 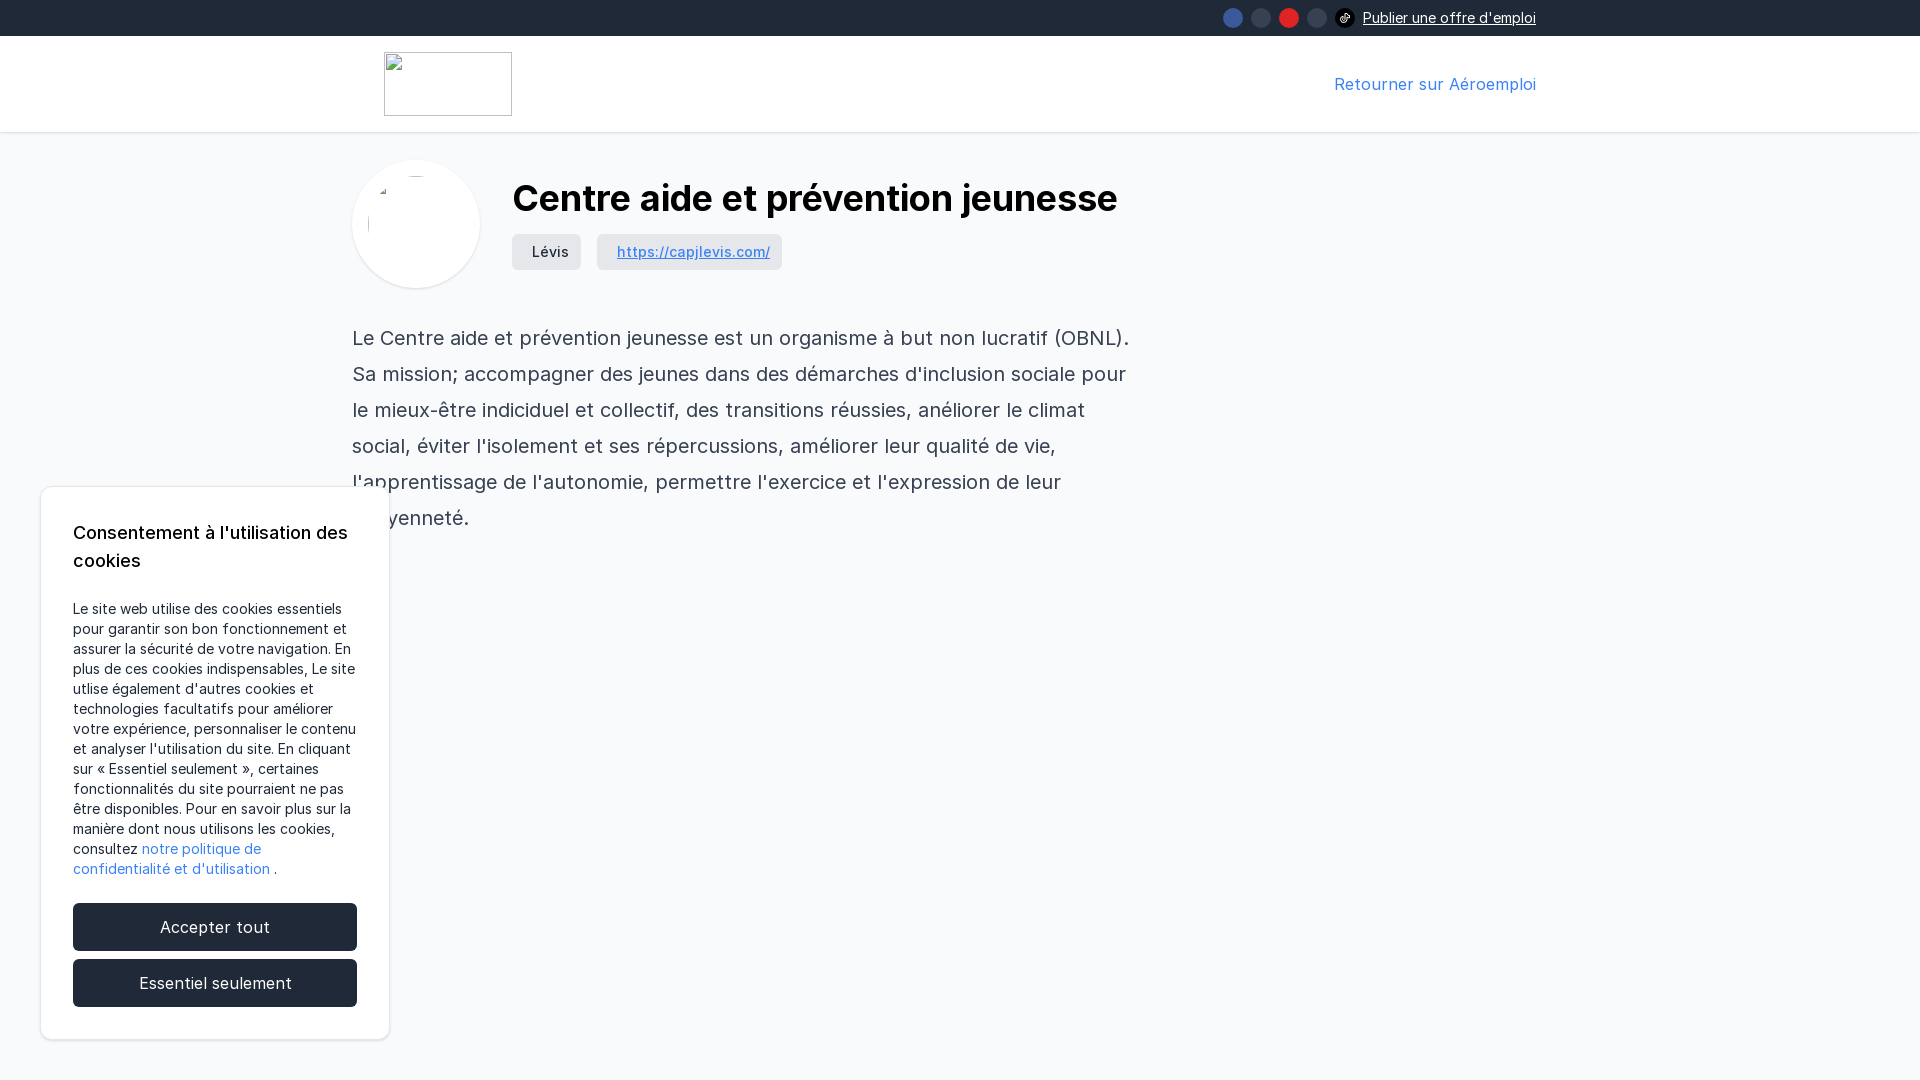 What do you see at coordinates (215, 983) in the screenshot?
I see `Essentiel seulement` at bounding box center [215, 983].